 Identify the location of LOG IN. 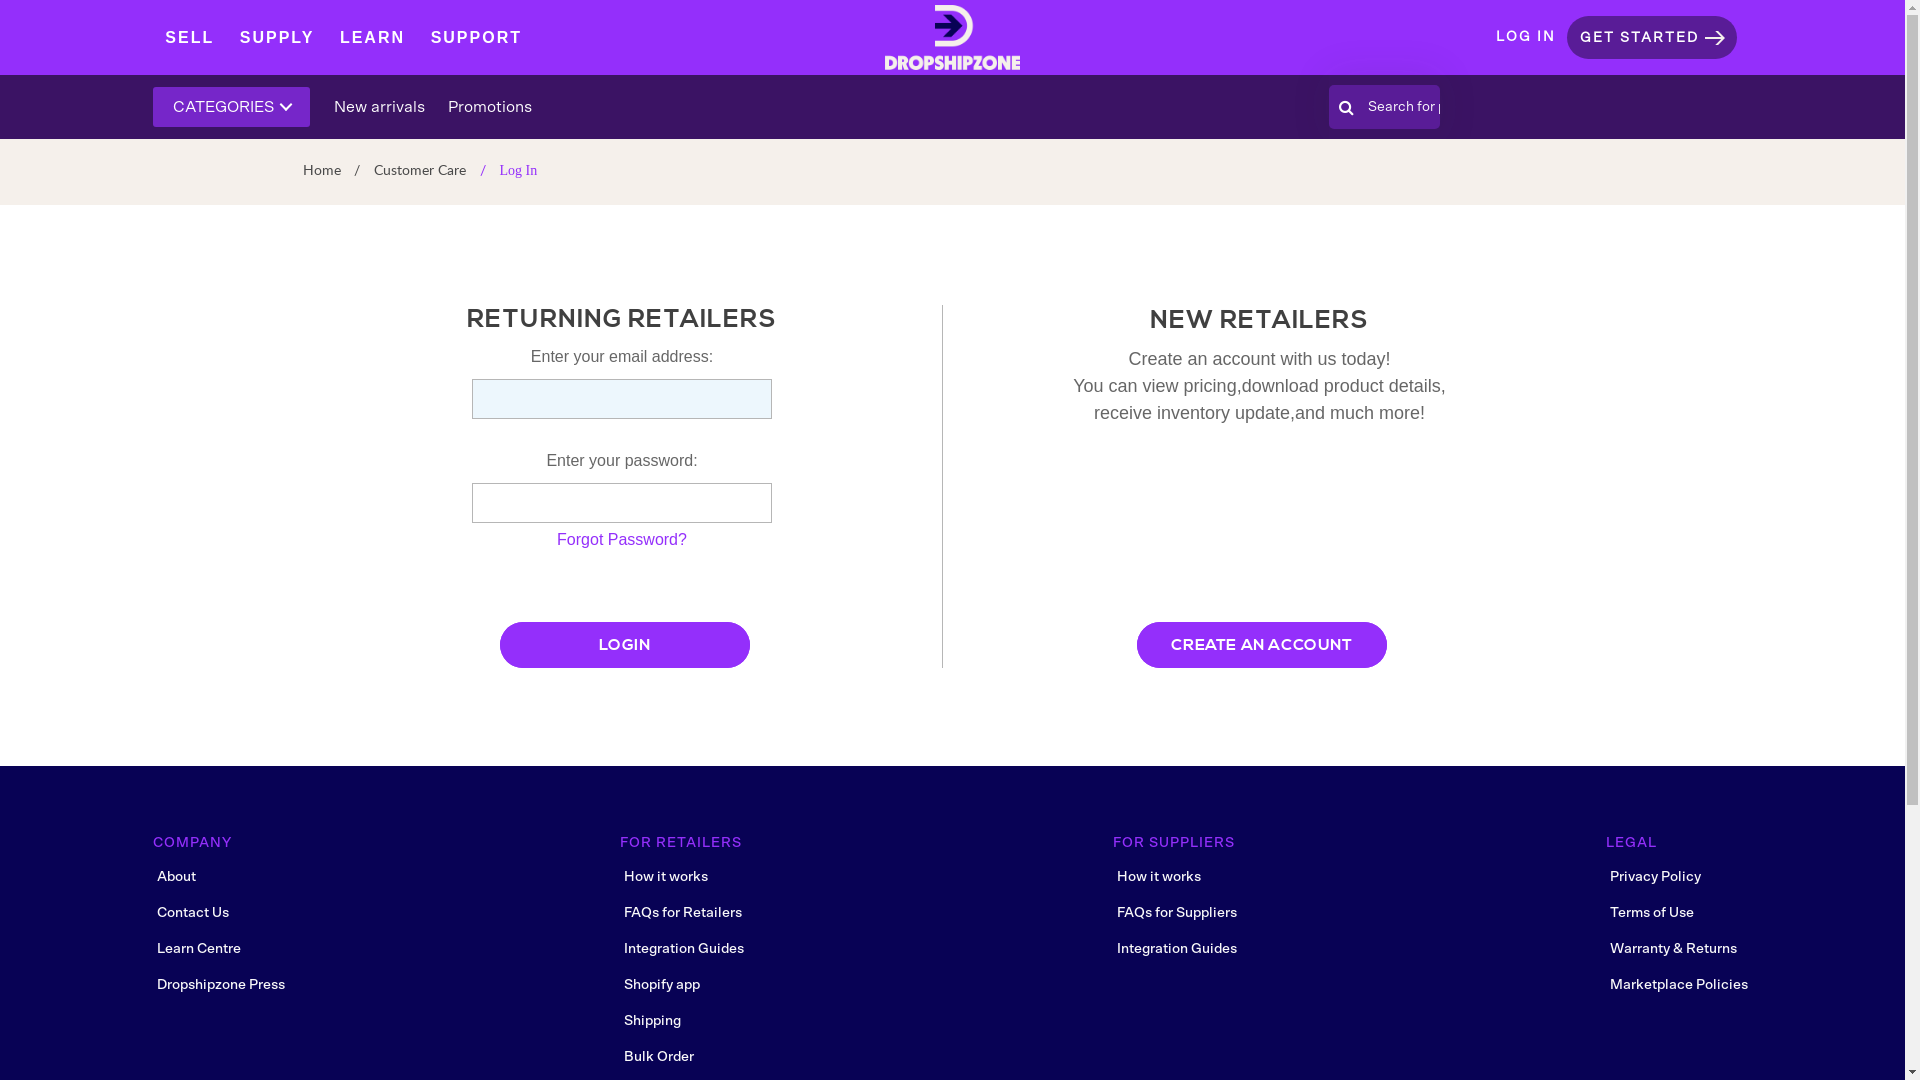
(1526, 38).